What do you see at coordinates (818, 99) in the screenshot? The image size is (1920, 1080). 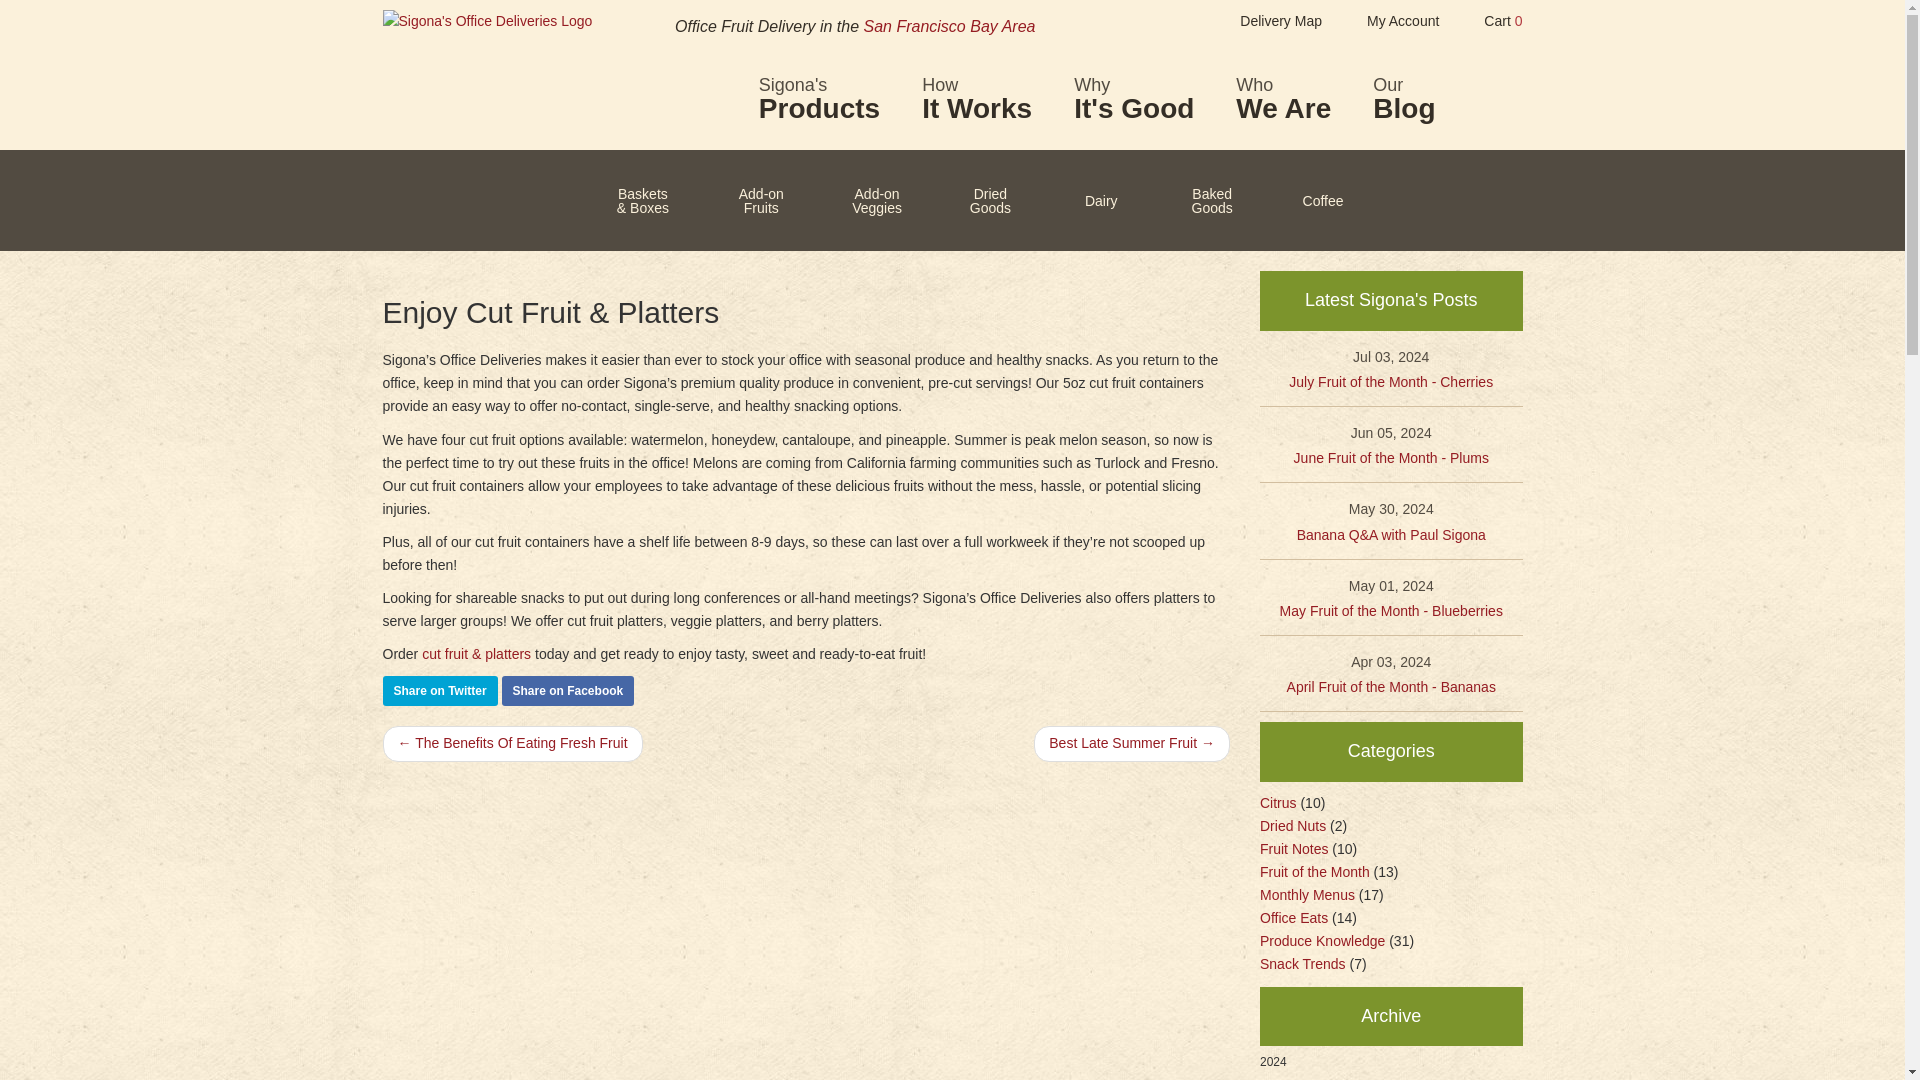 I see `Cart 0` at bounding box center [818, 99].